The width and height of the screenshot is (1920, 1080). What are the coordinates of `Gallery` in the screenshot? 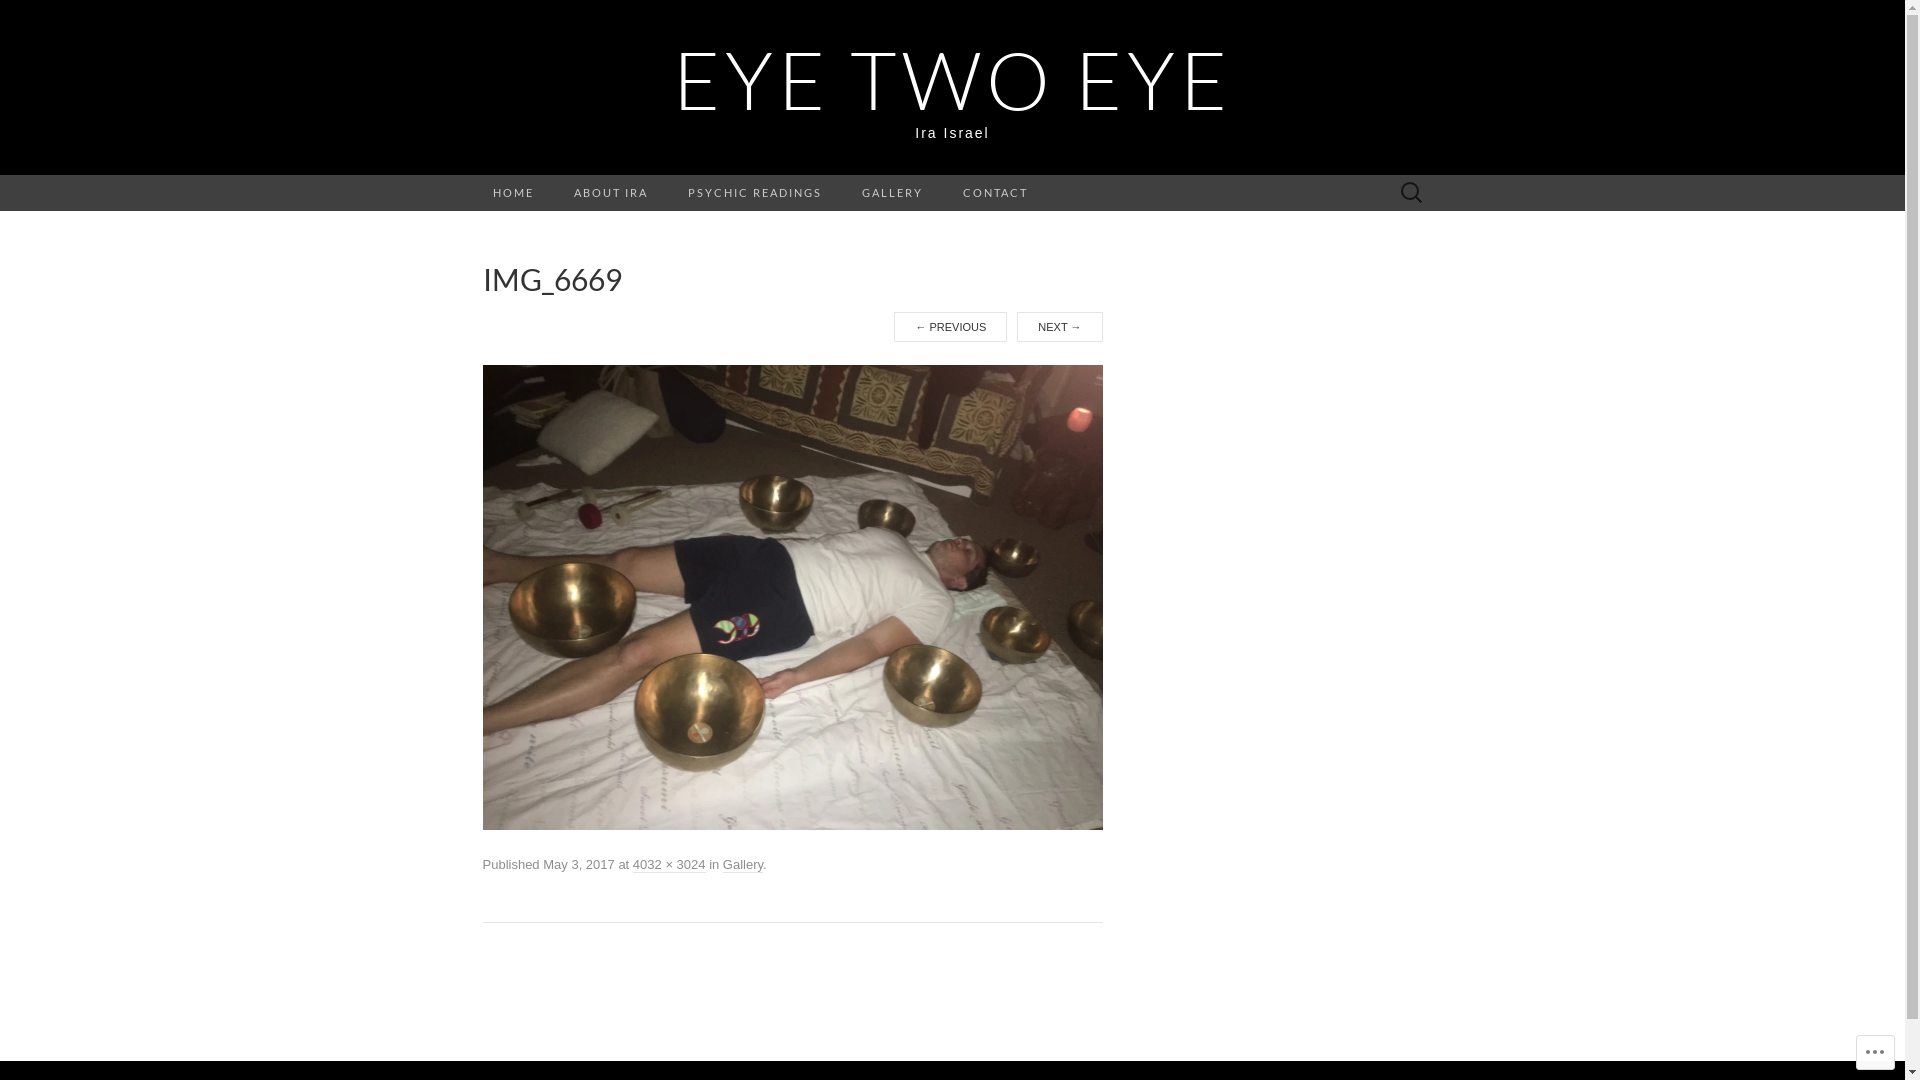 It's located at (743, 865).